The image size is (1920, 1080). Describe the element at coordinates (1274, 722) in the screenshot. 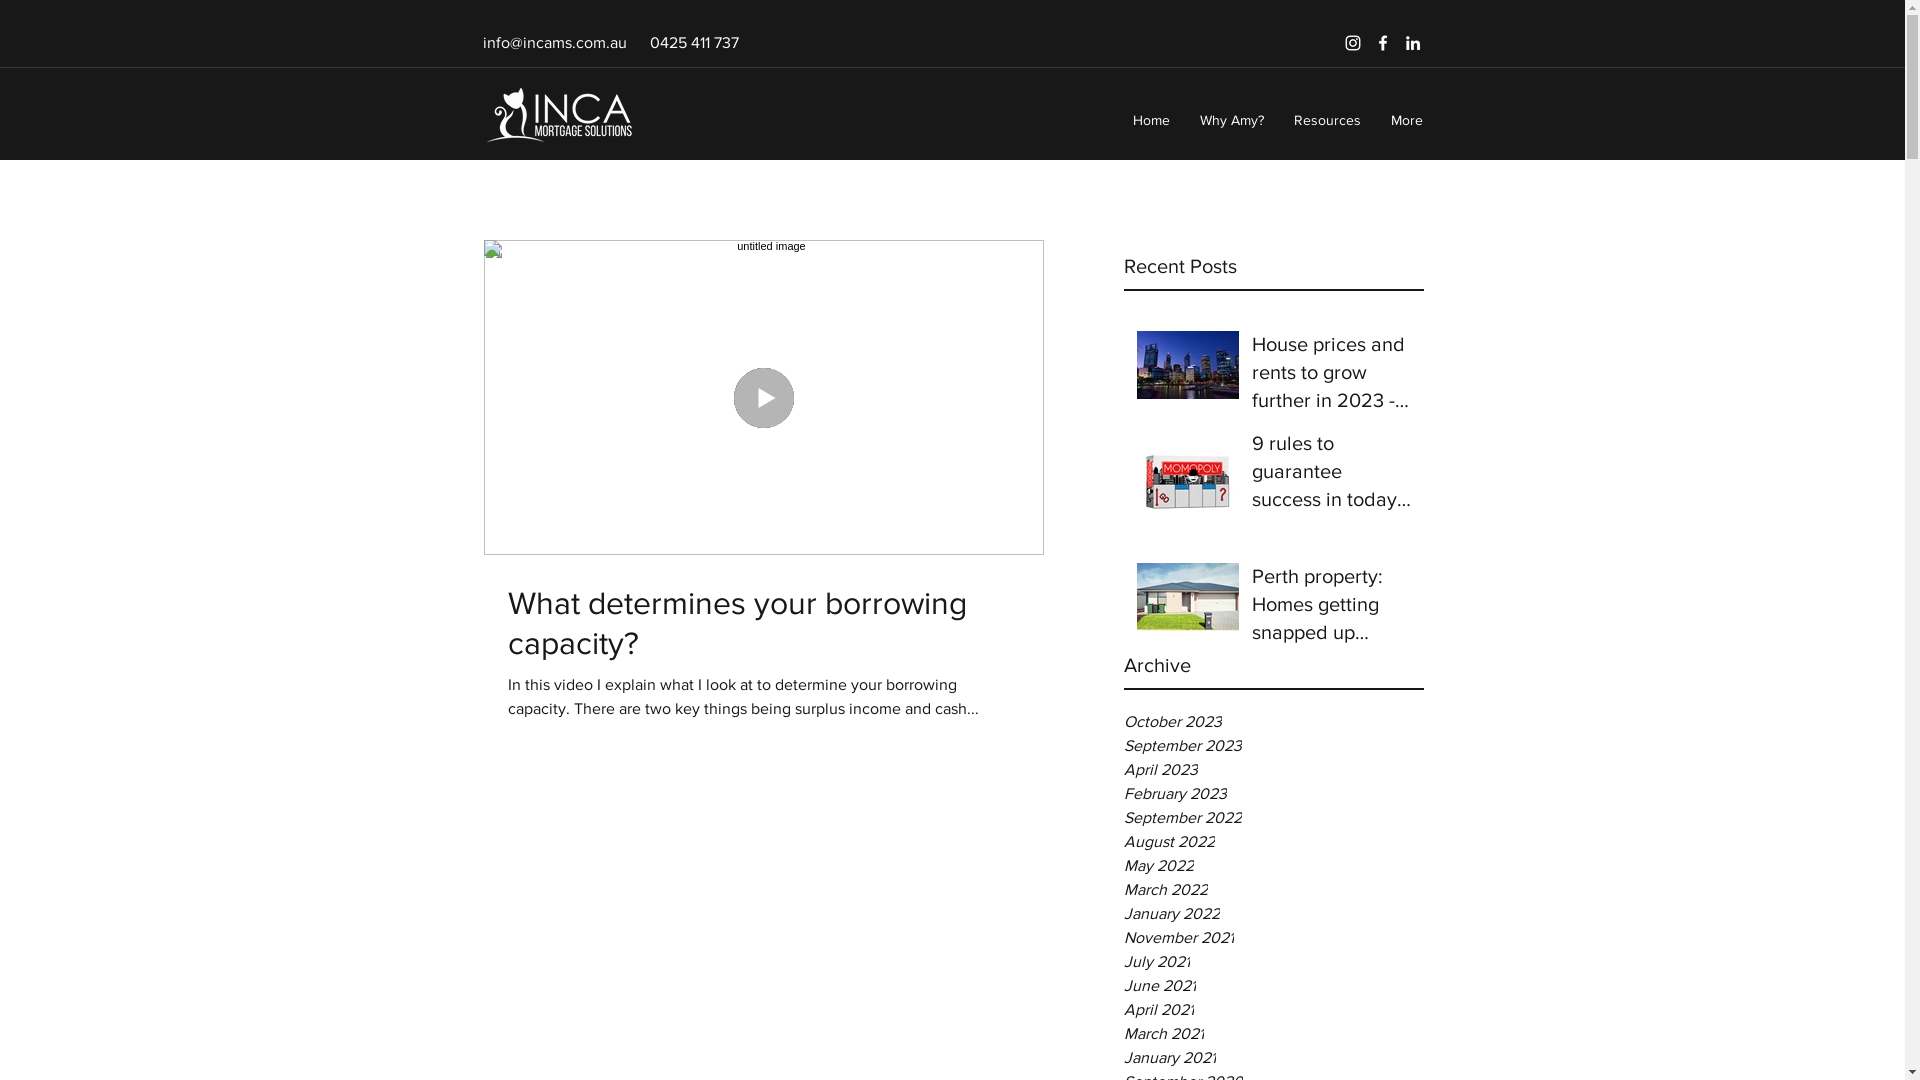

I see `October 2023` at that location.